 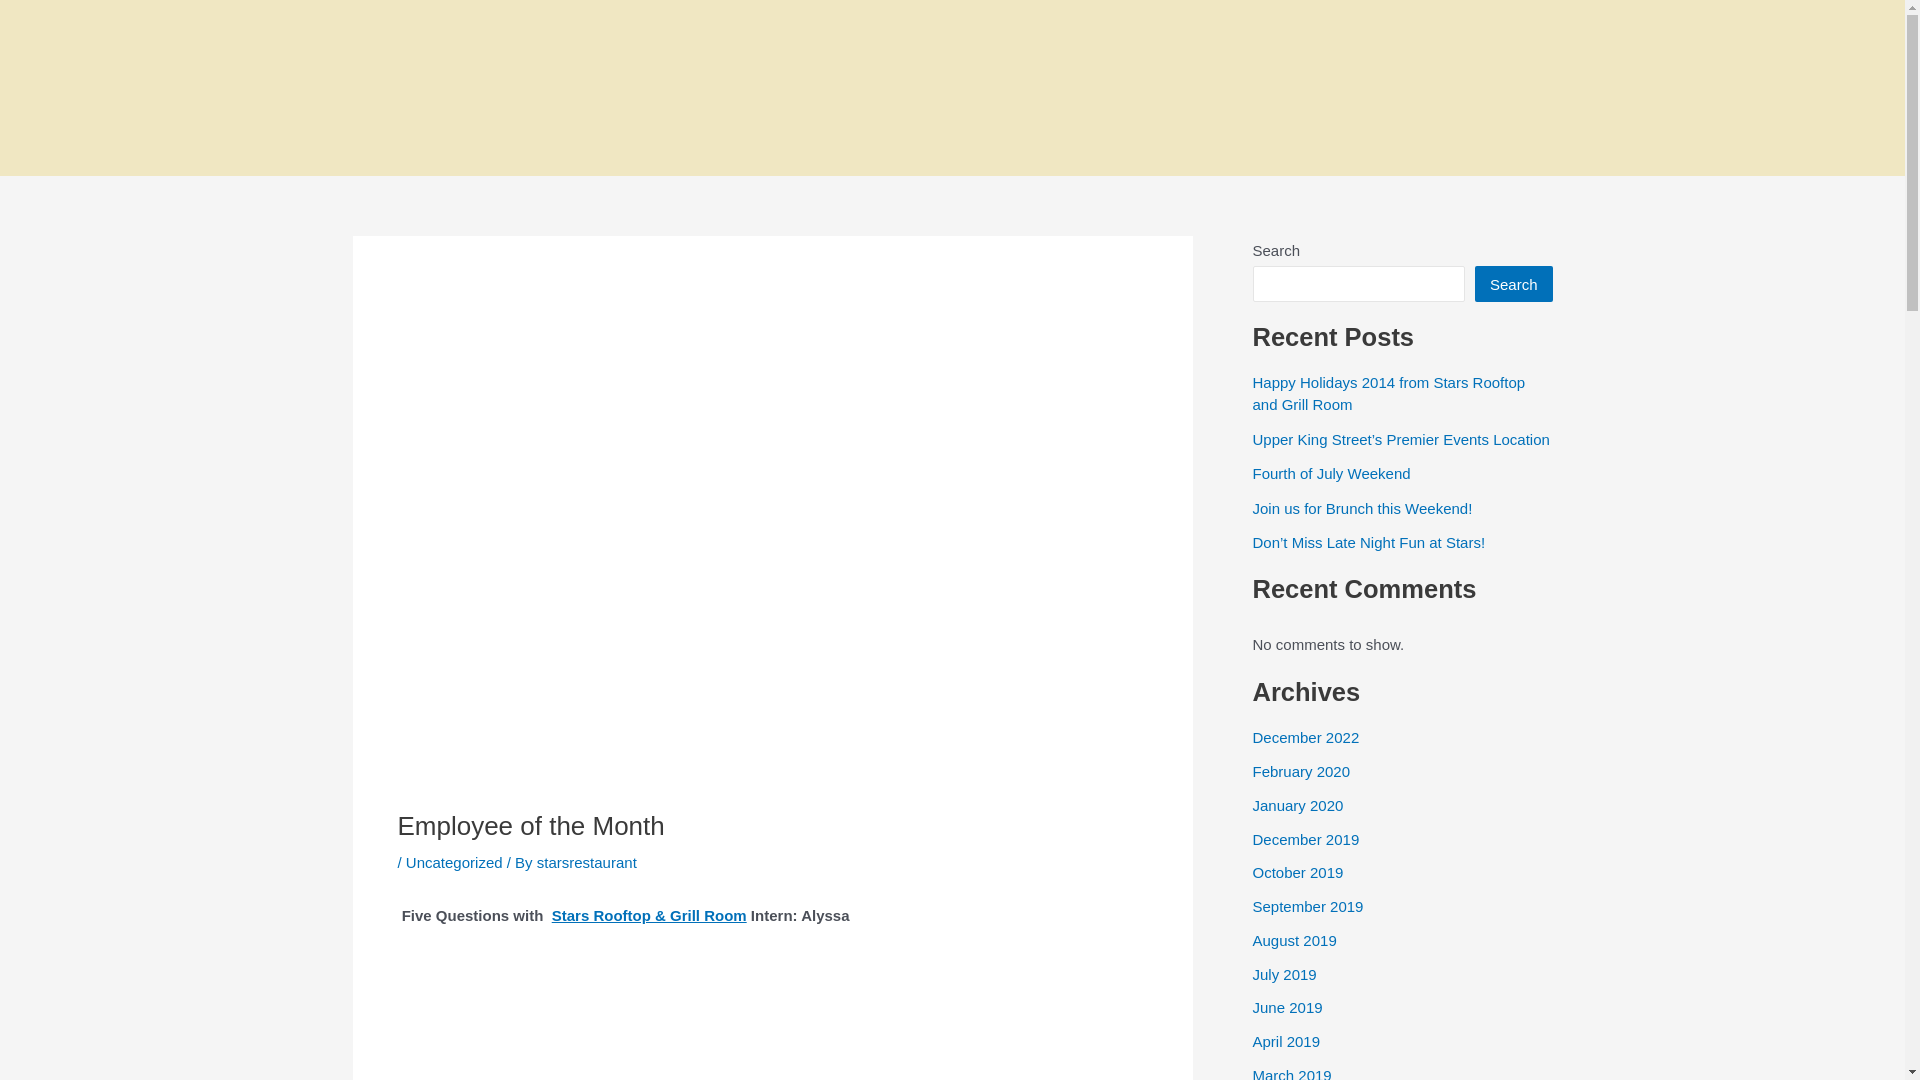 What do you see at coordinates (1290, 1074) in the screenshot?
I see `March 2019` at bounding box center [1290, 1074].